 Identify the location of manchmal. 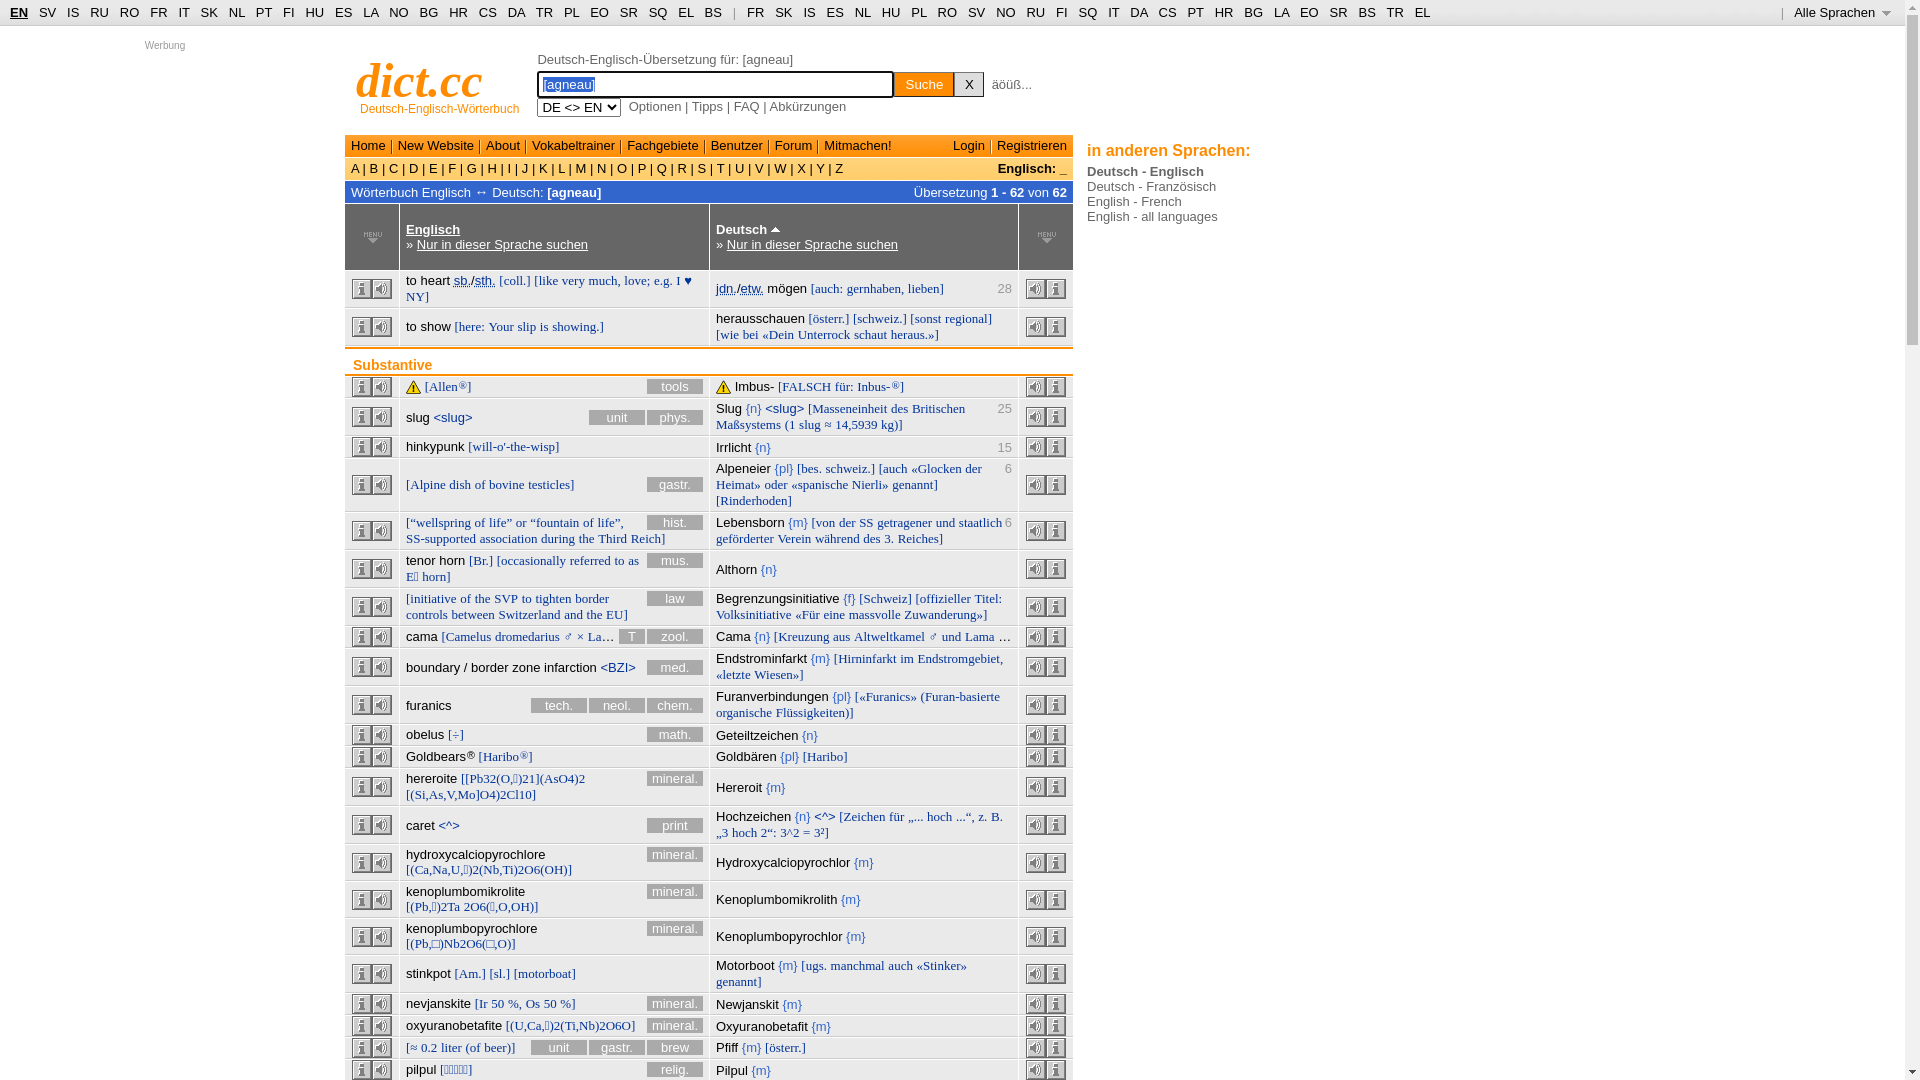
(858, 966).